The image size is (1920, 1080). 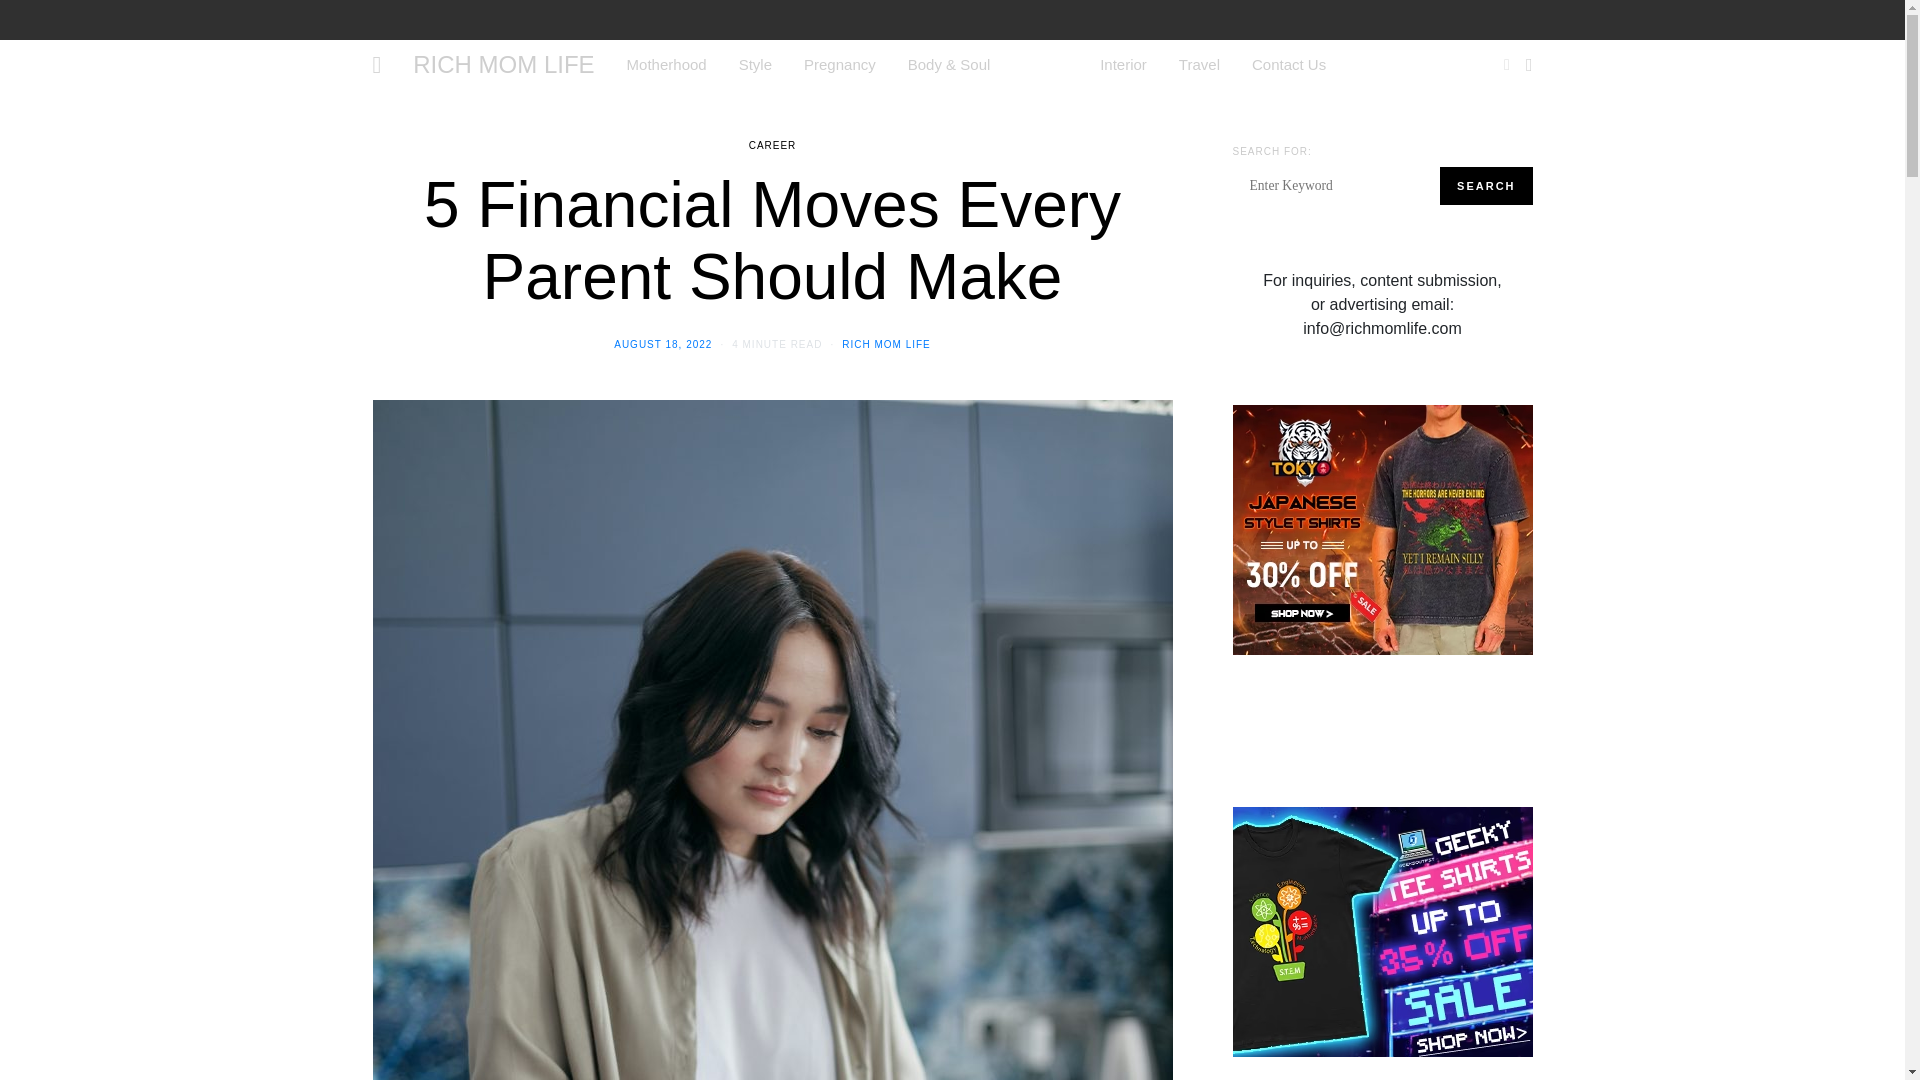 I want to click on AUGUST 18, 2022, so click(x=663, y=344).